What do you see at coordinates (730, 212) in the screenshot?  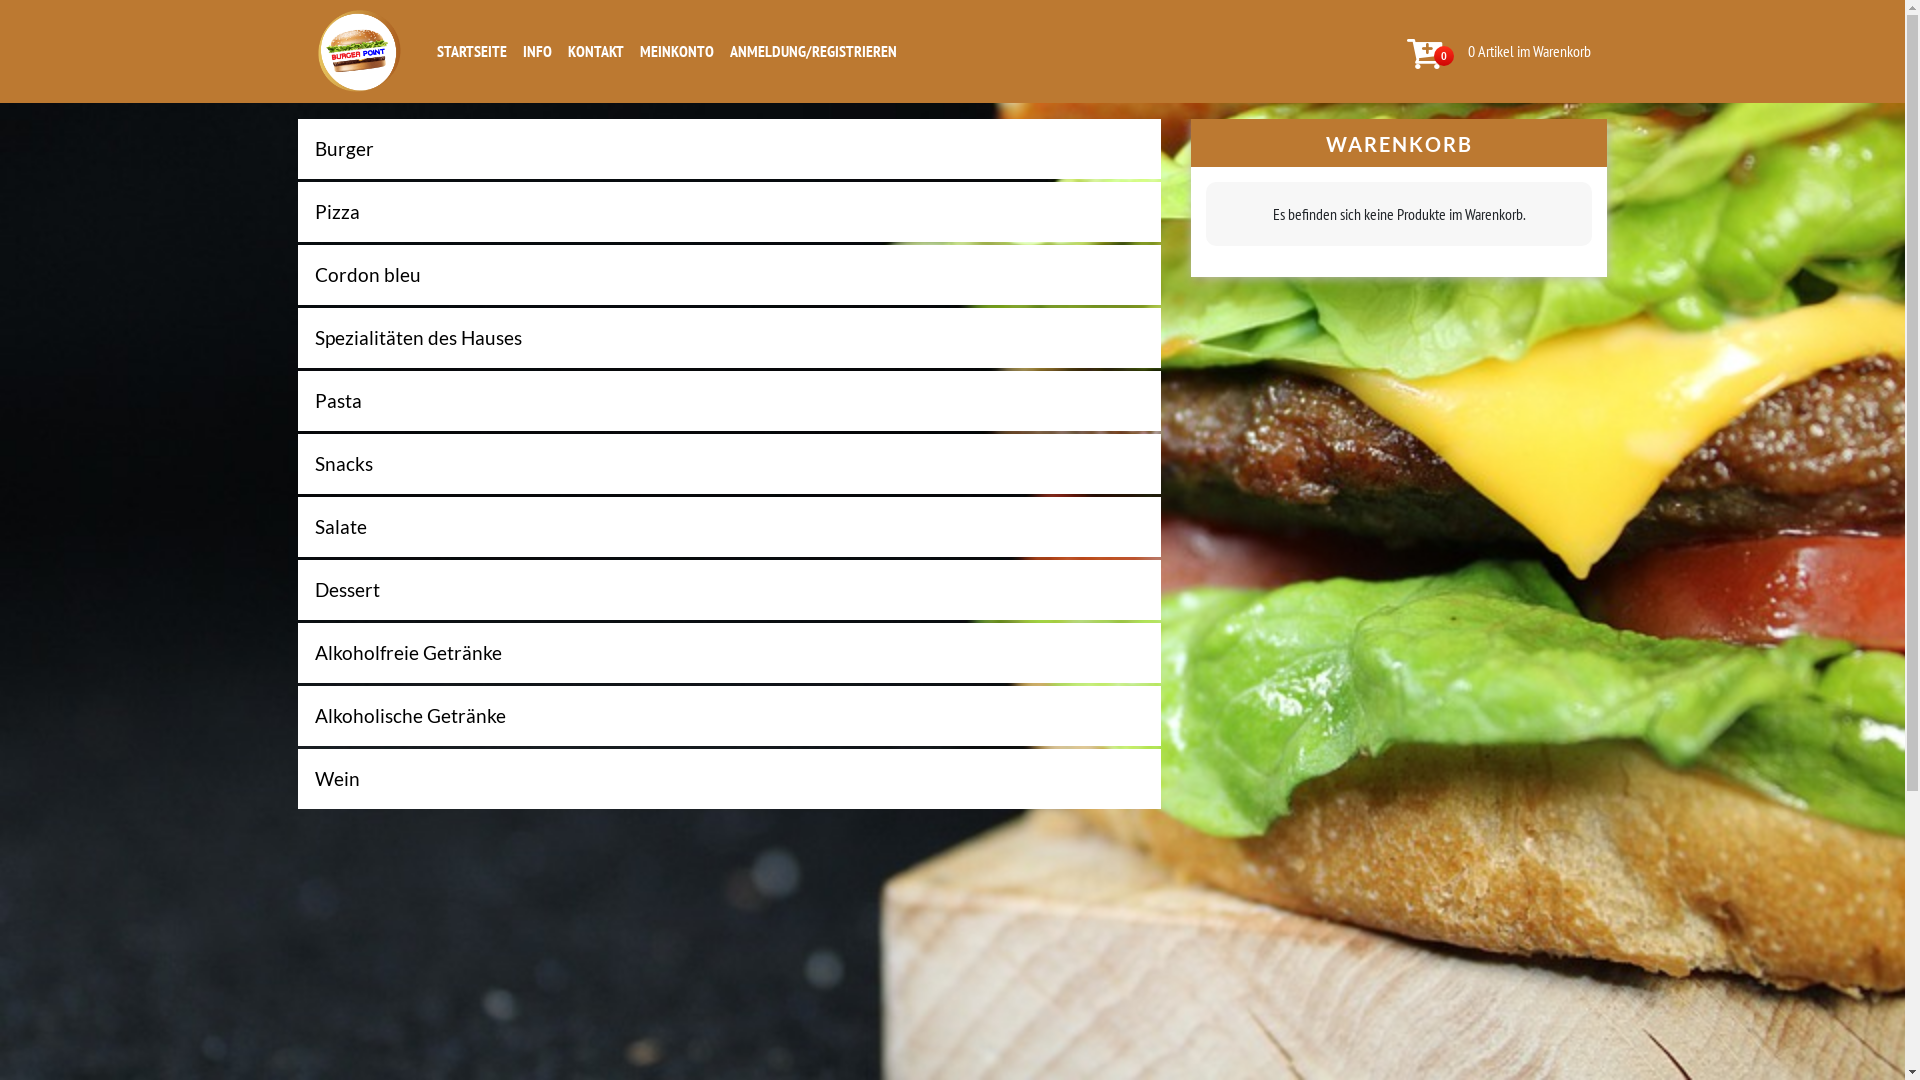 I see `Pizza` at bounding box center [730, 212].